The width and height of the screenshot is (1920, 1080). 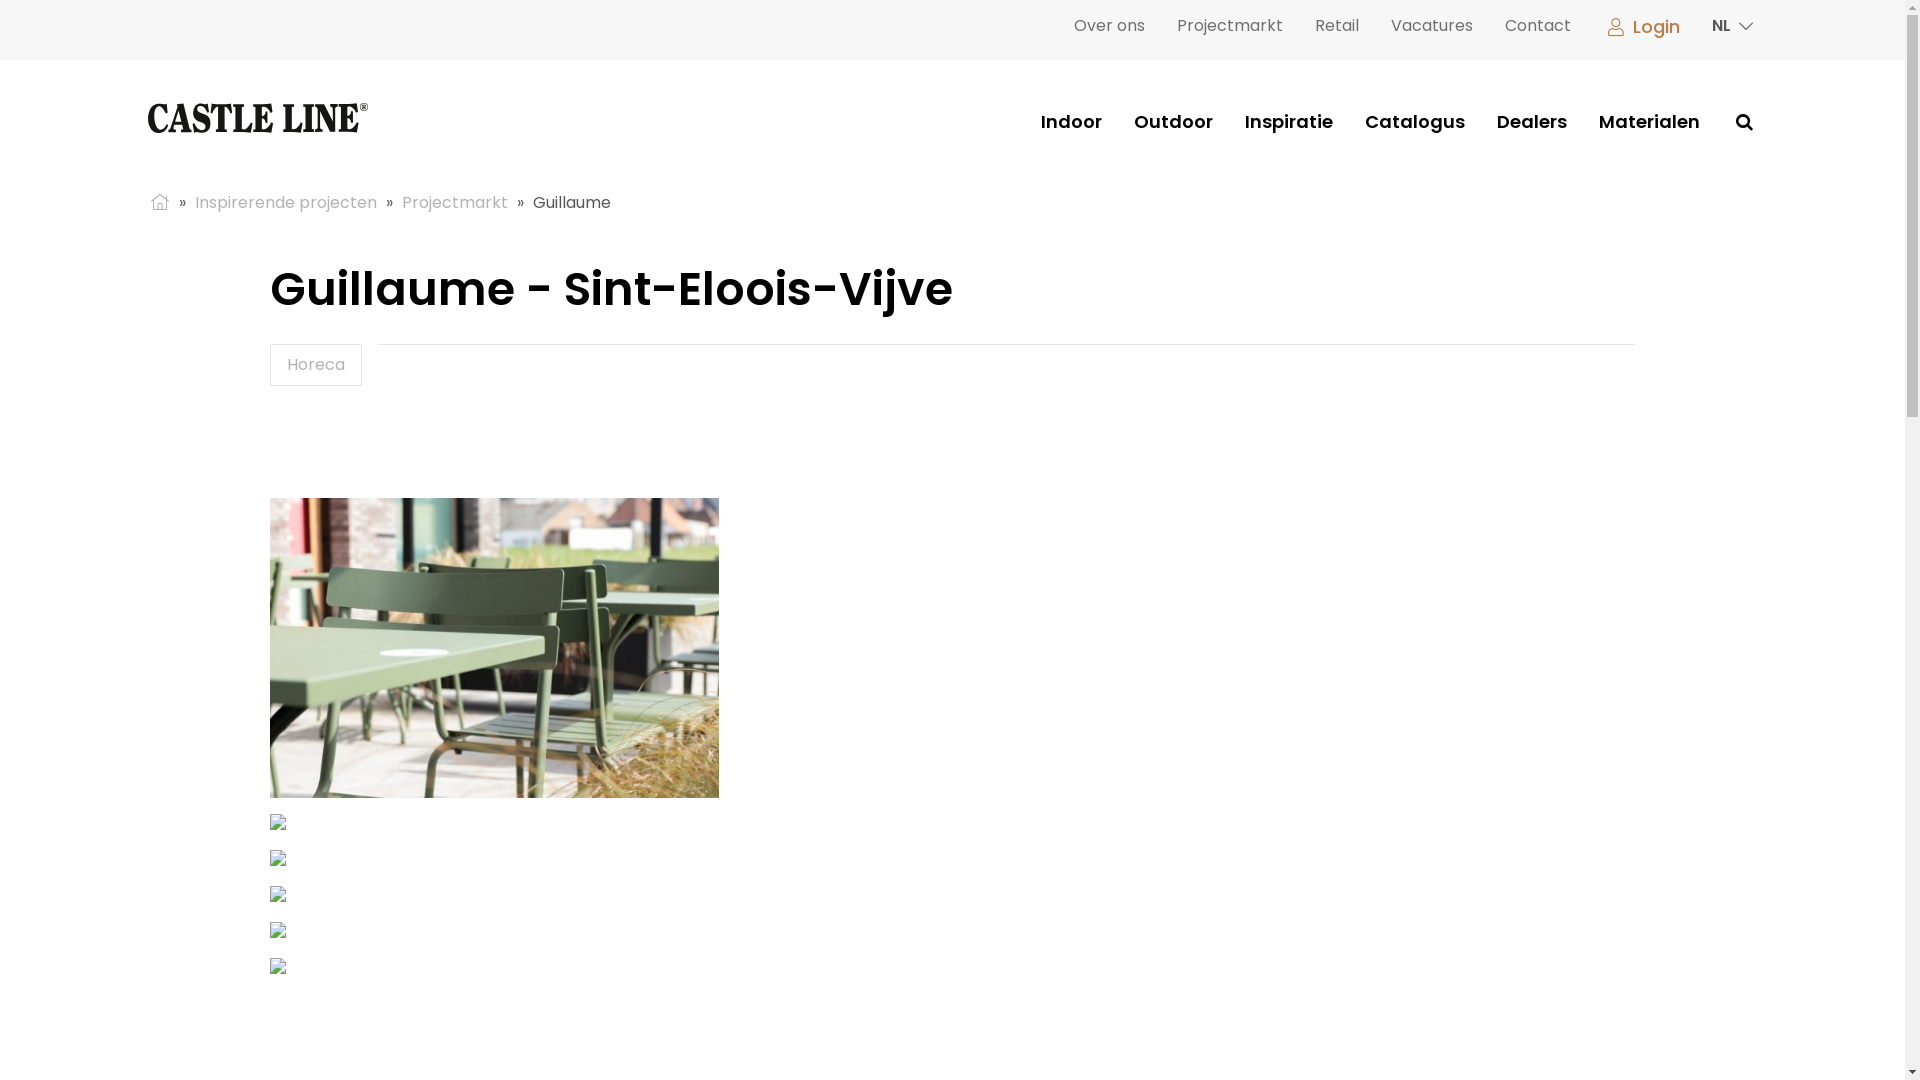 What do you see at coordinates (1532, 122) in the screenshot?
I see `Dealers` at bounding box center [1532, 122].